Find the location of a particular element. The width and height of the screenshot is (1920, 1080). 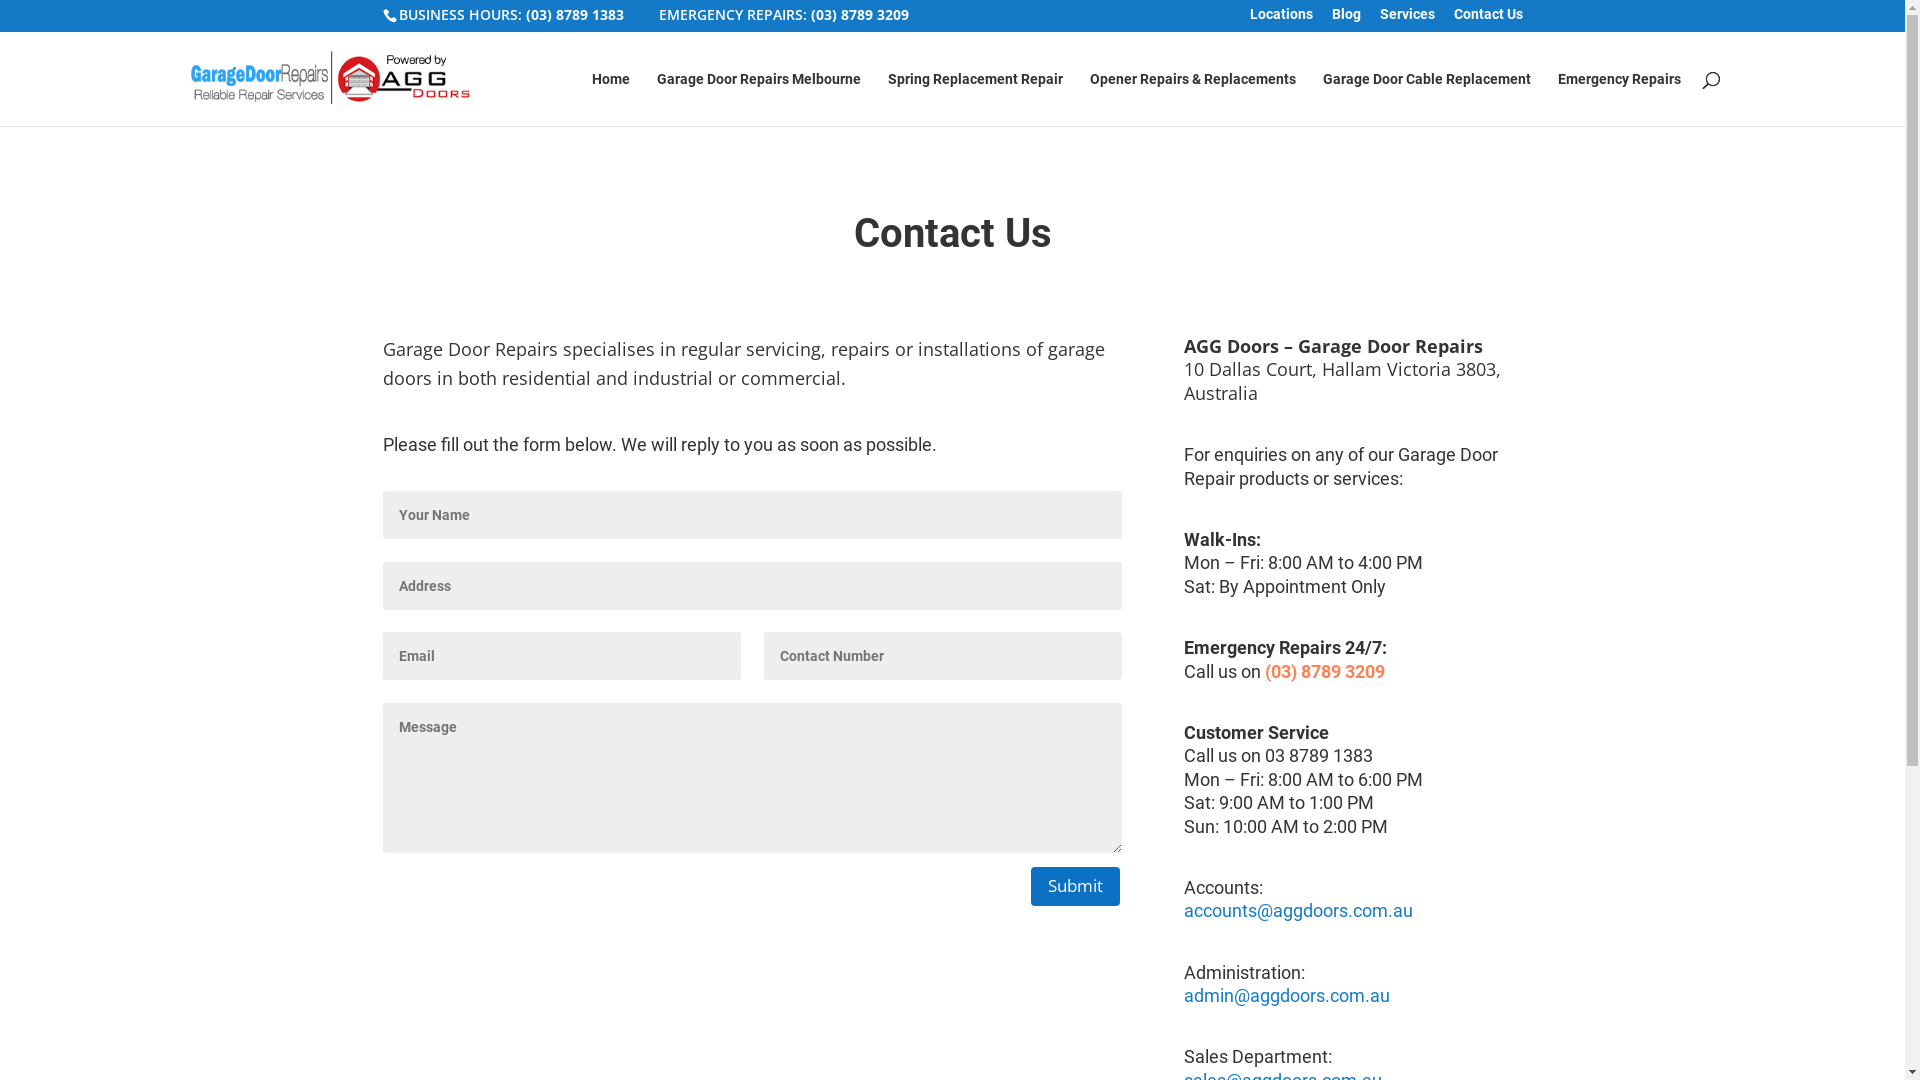

Emergency Repairs is located at coordinates (1620, 99).